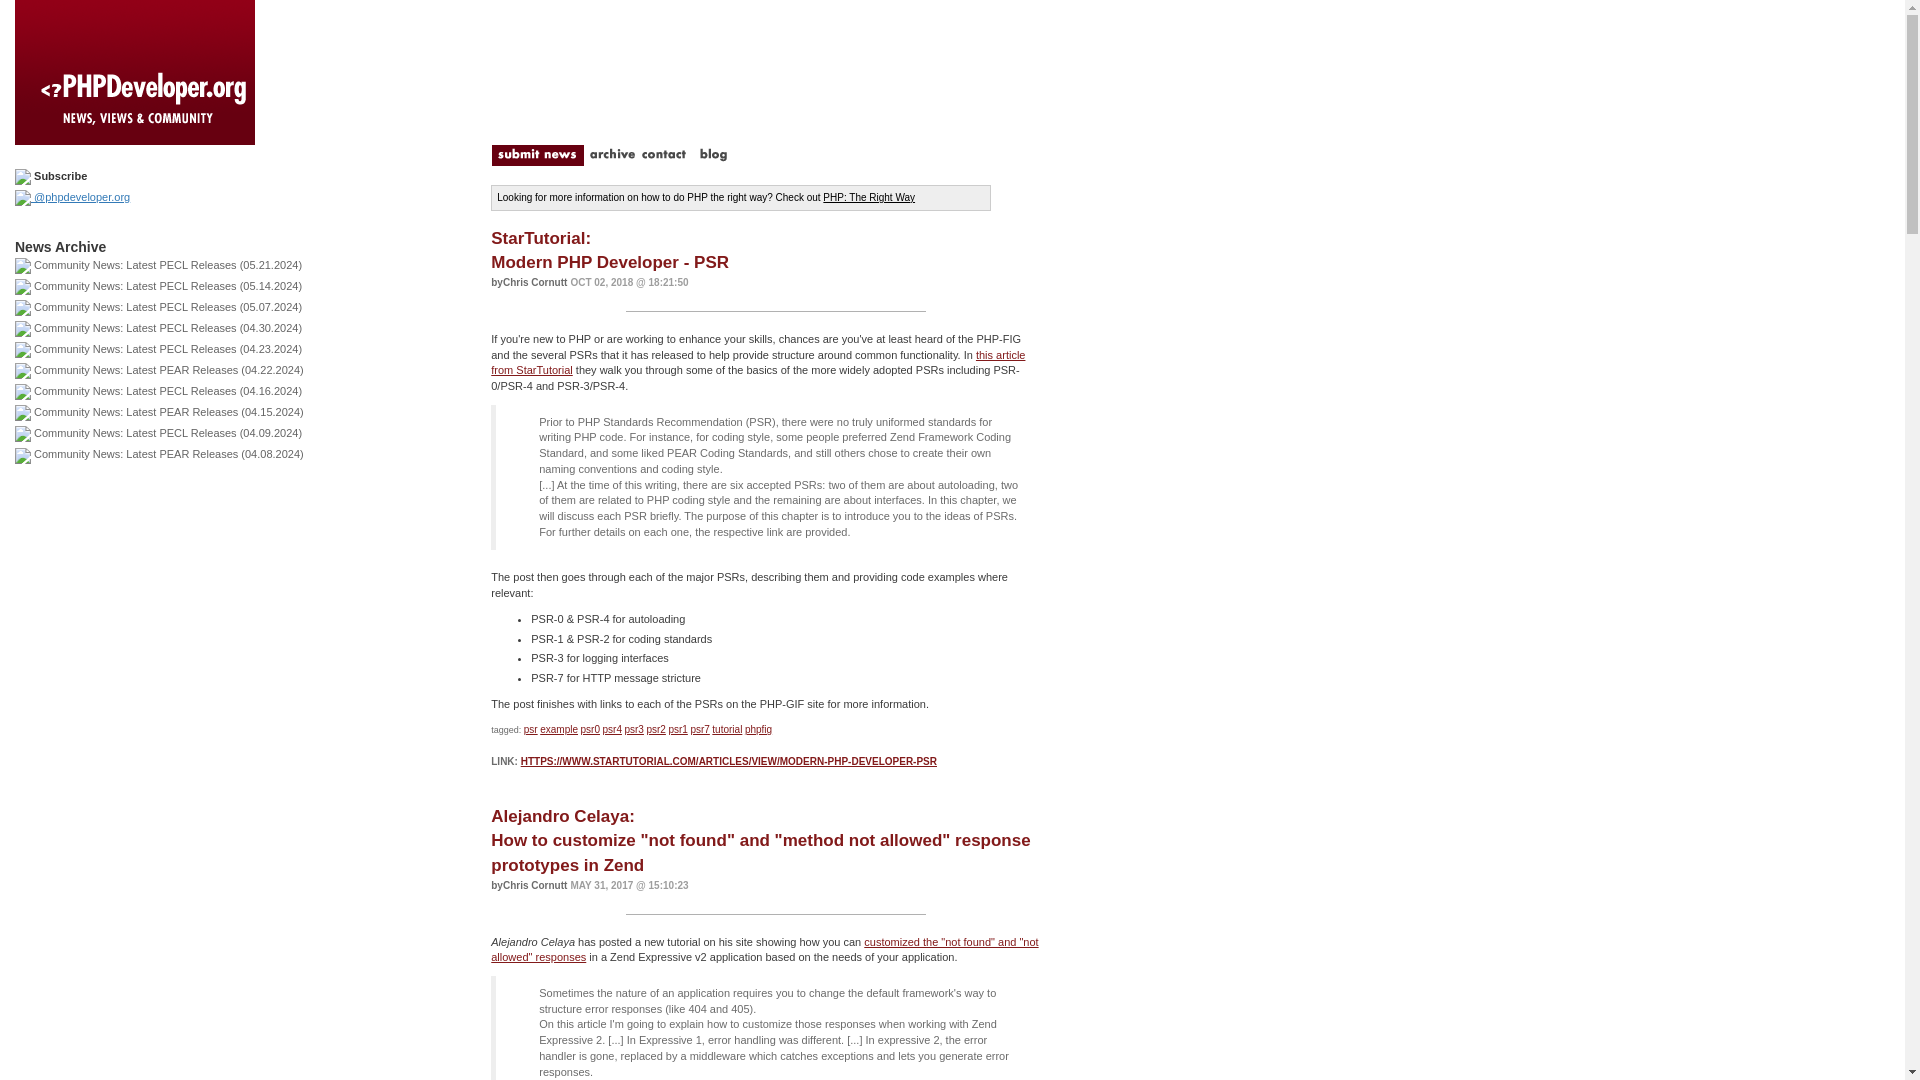 This screenshot has width=1920, height=1080. Describe the element at coordinates (678, 729) in the screenshot. I see `psr1` at that location.